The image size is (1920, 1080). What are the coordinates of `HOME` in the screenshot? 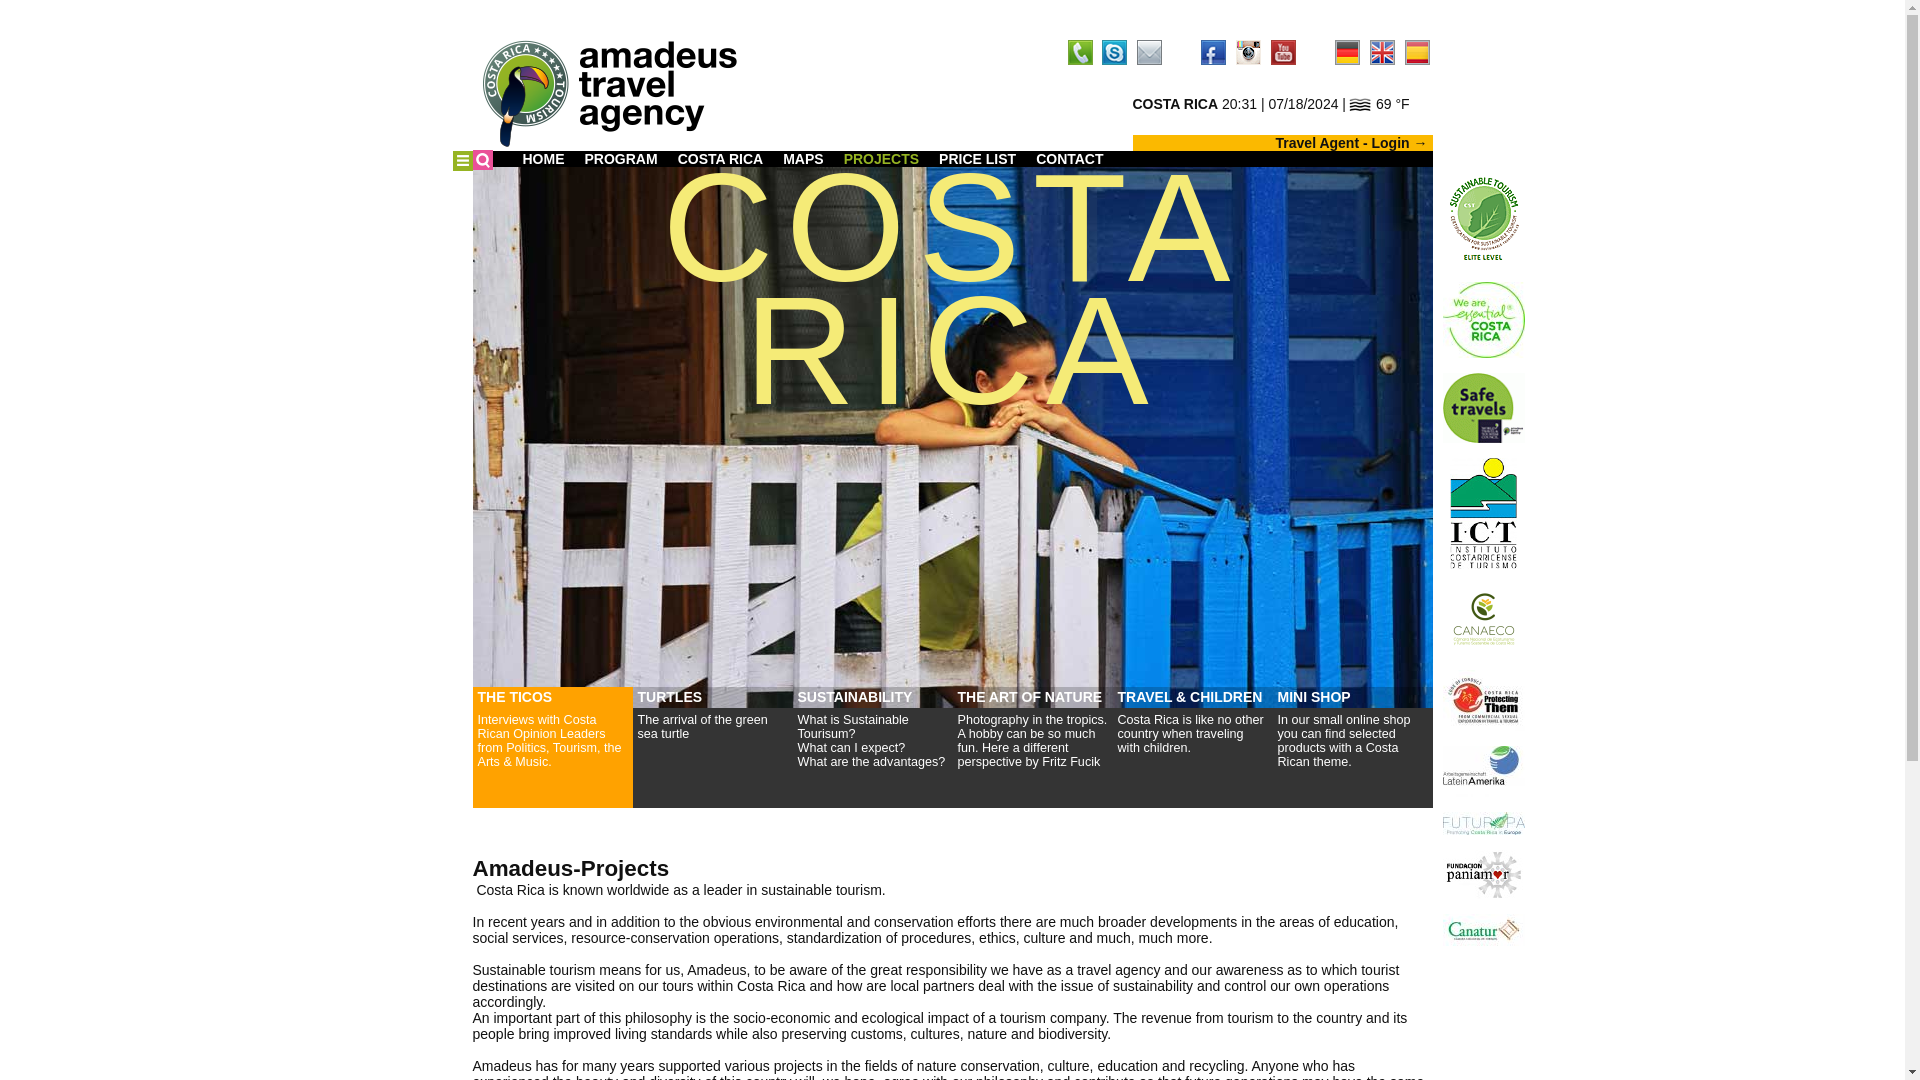 It's located at (543, 159).